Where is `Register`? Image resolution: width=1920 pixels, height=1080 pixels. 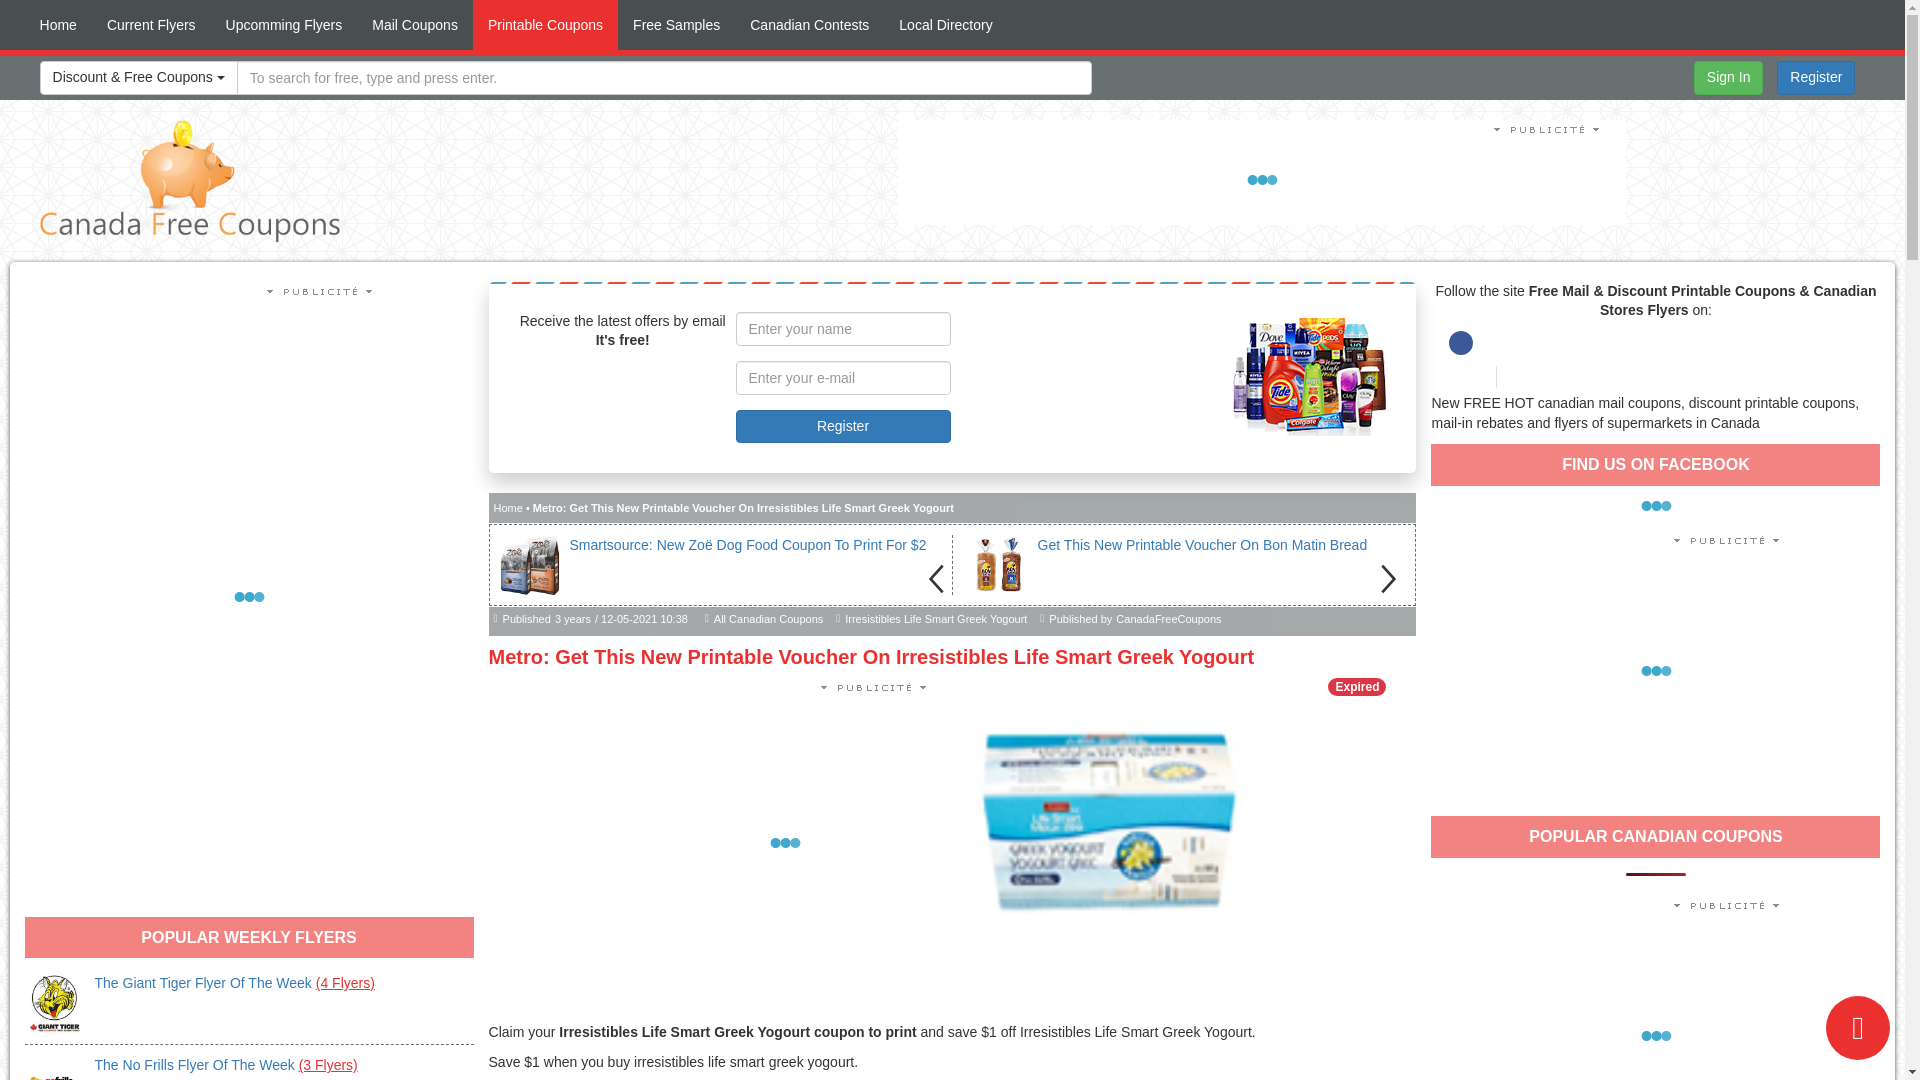 Register is located at coordinates (842, 426).